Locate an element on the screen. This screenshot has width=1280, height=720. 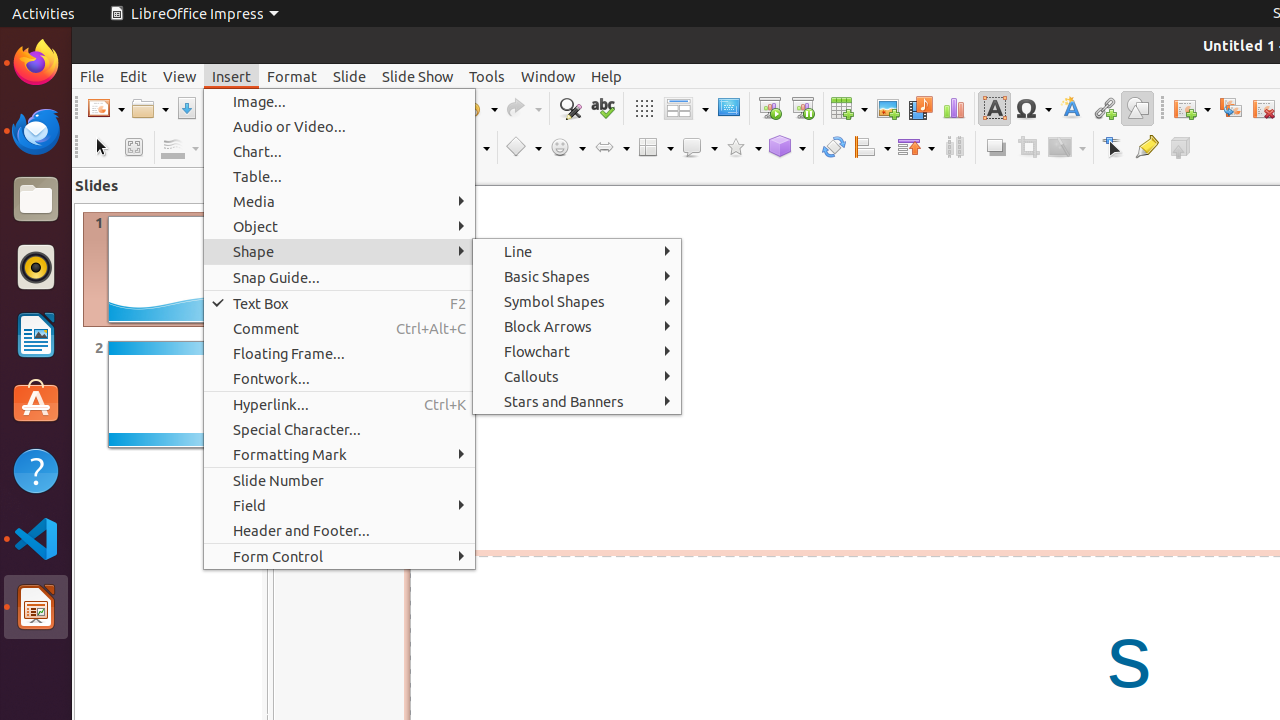
Basic Shapes is located at coordinates (577, 276).